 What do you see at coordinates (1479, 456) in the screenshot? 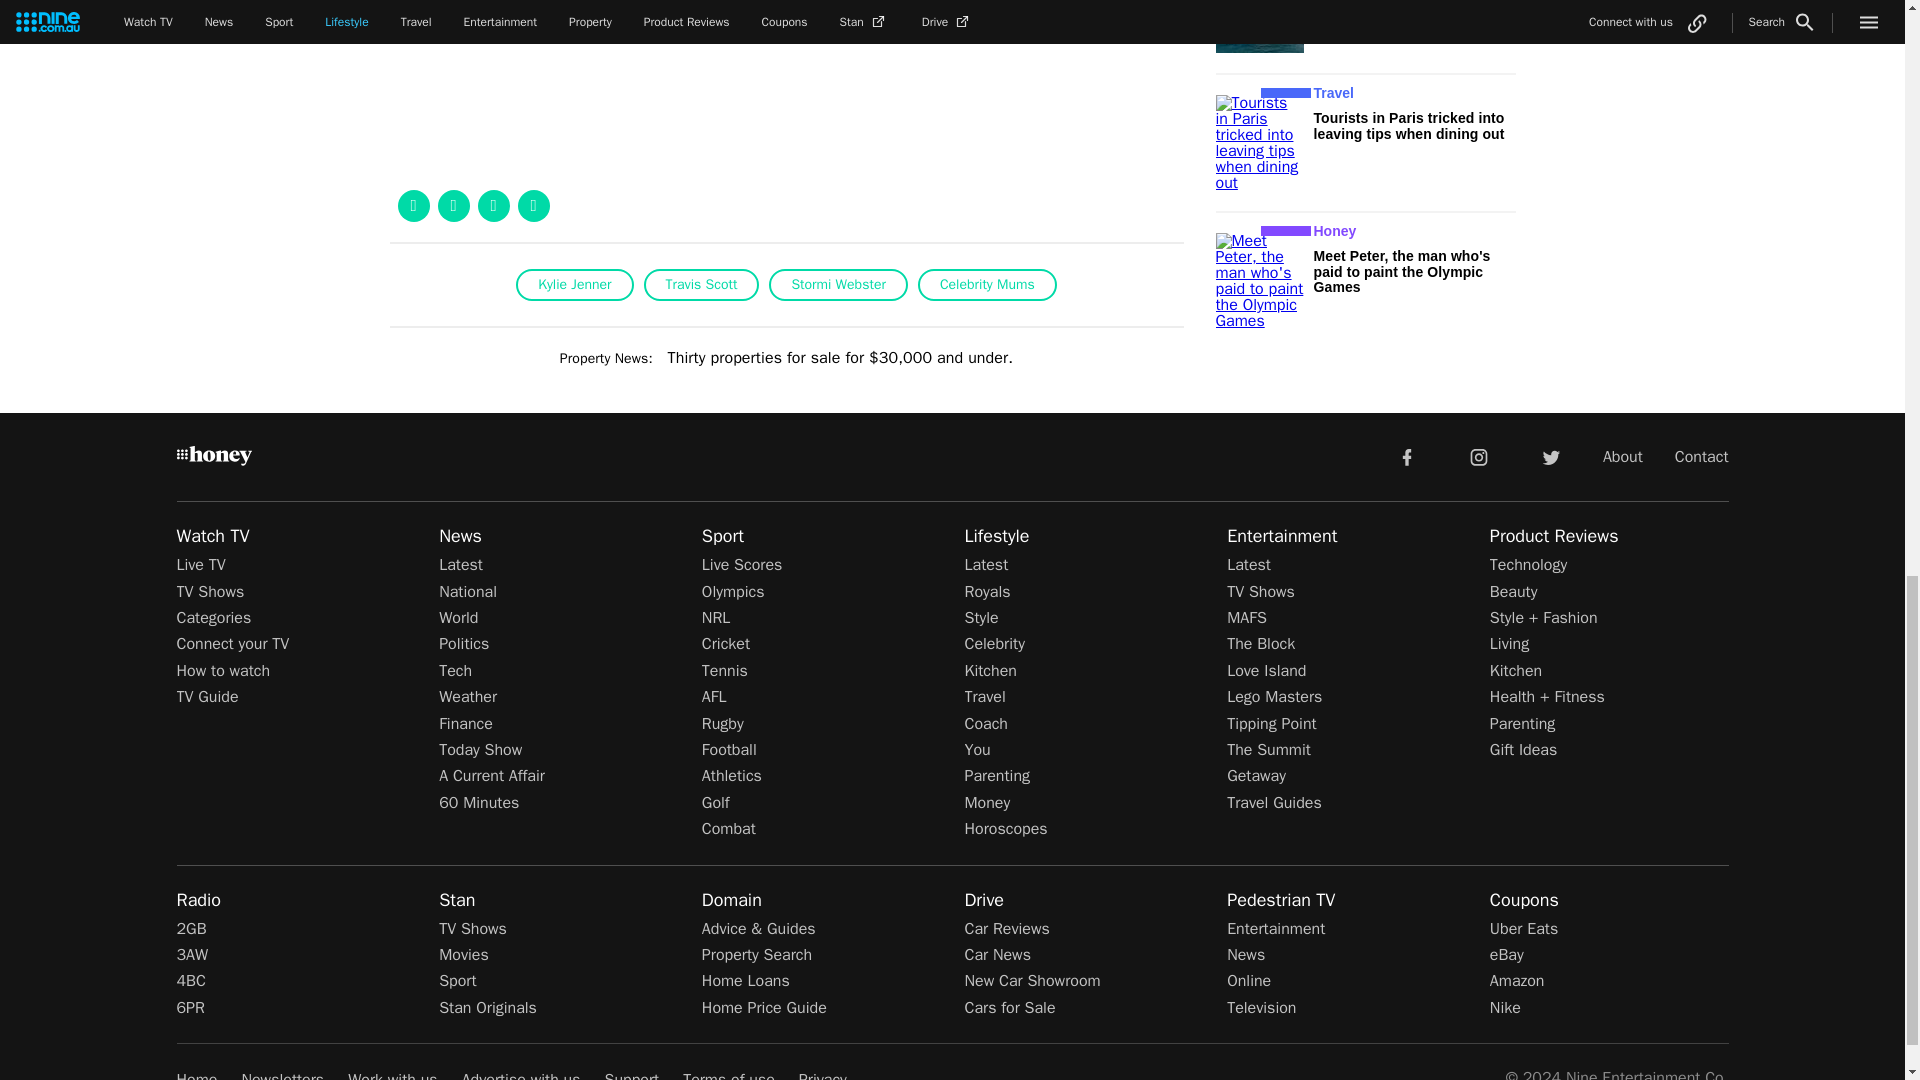
I see `instagram` at bounding box center [1479, 456].